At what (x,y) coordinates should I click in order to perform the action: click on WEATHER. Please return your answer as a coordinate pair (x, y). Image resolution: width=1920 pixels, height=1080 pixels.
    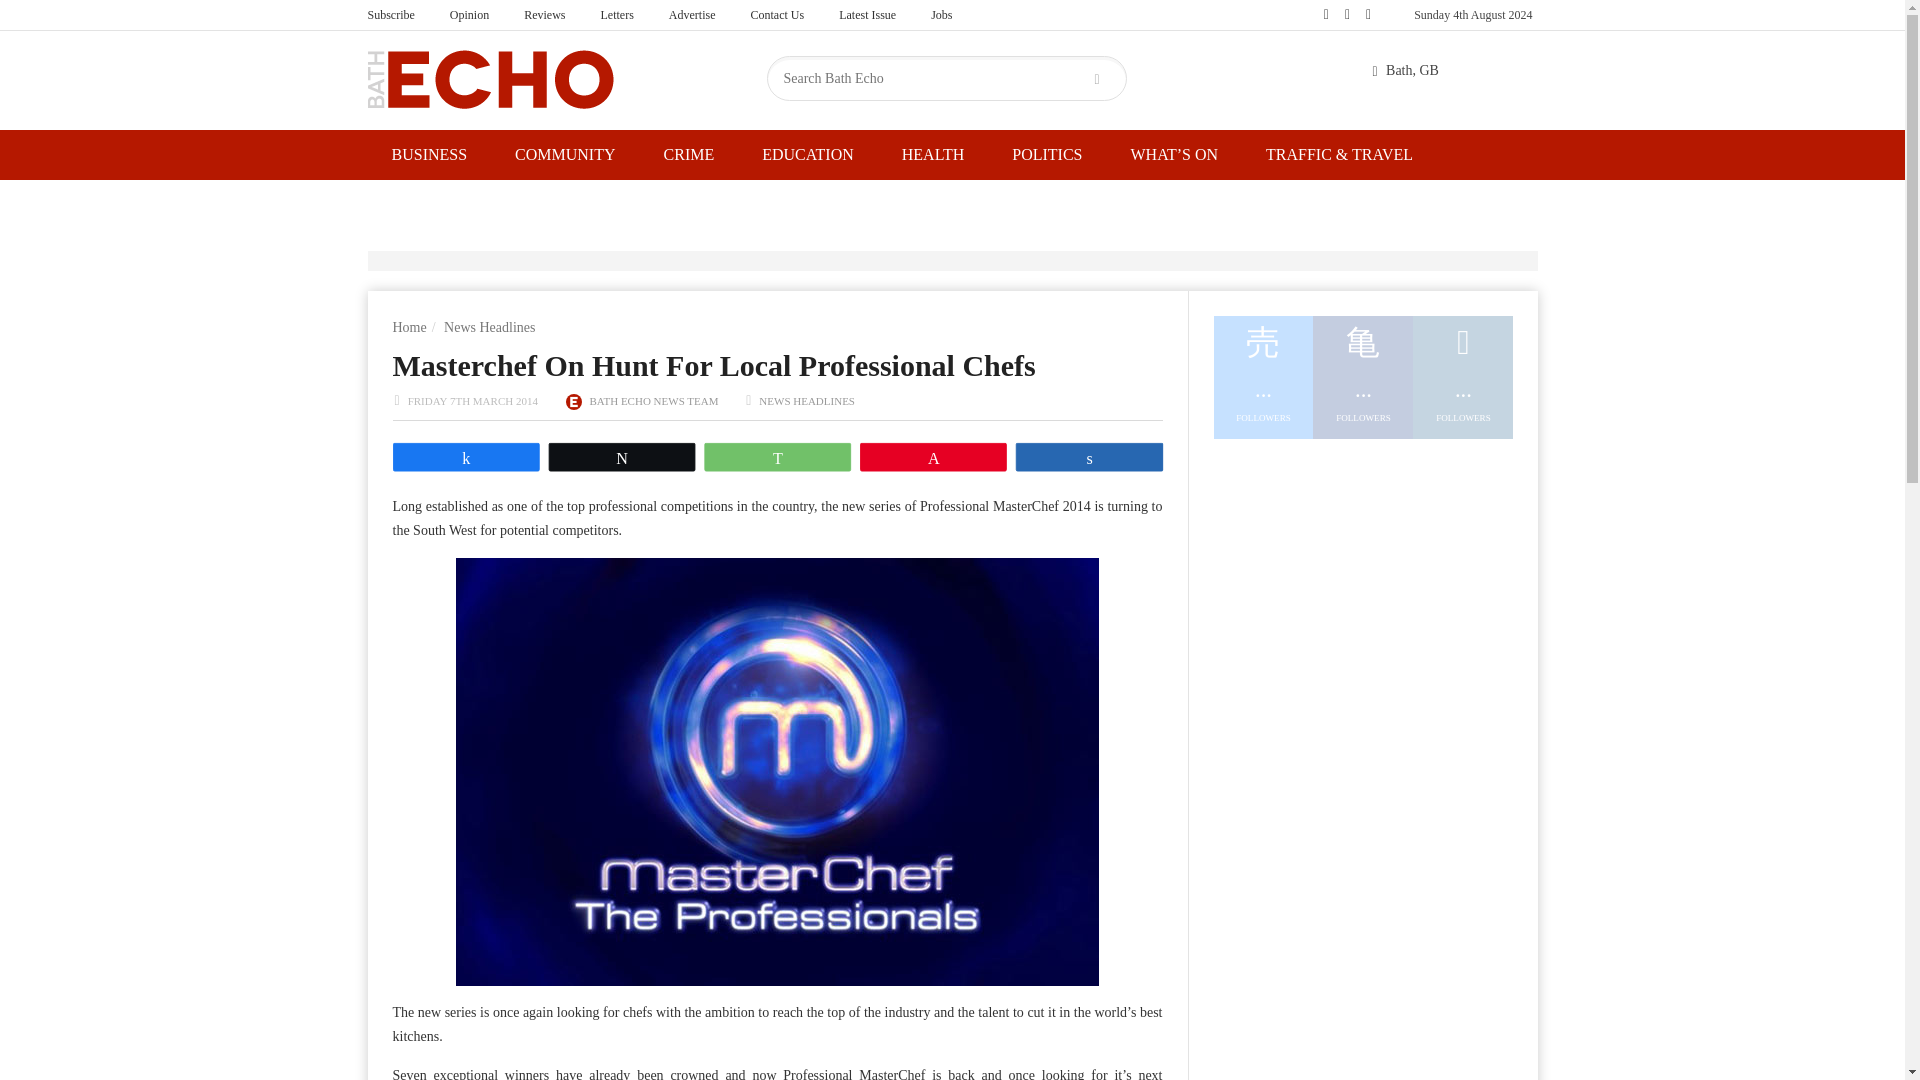
    Looking at the image, I should click on (430, 206).